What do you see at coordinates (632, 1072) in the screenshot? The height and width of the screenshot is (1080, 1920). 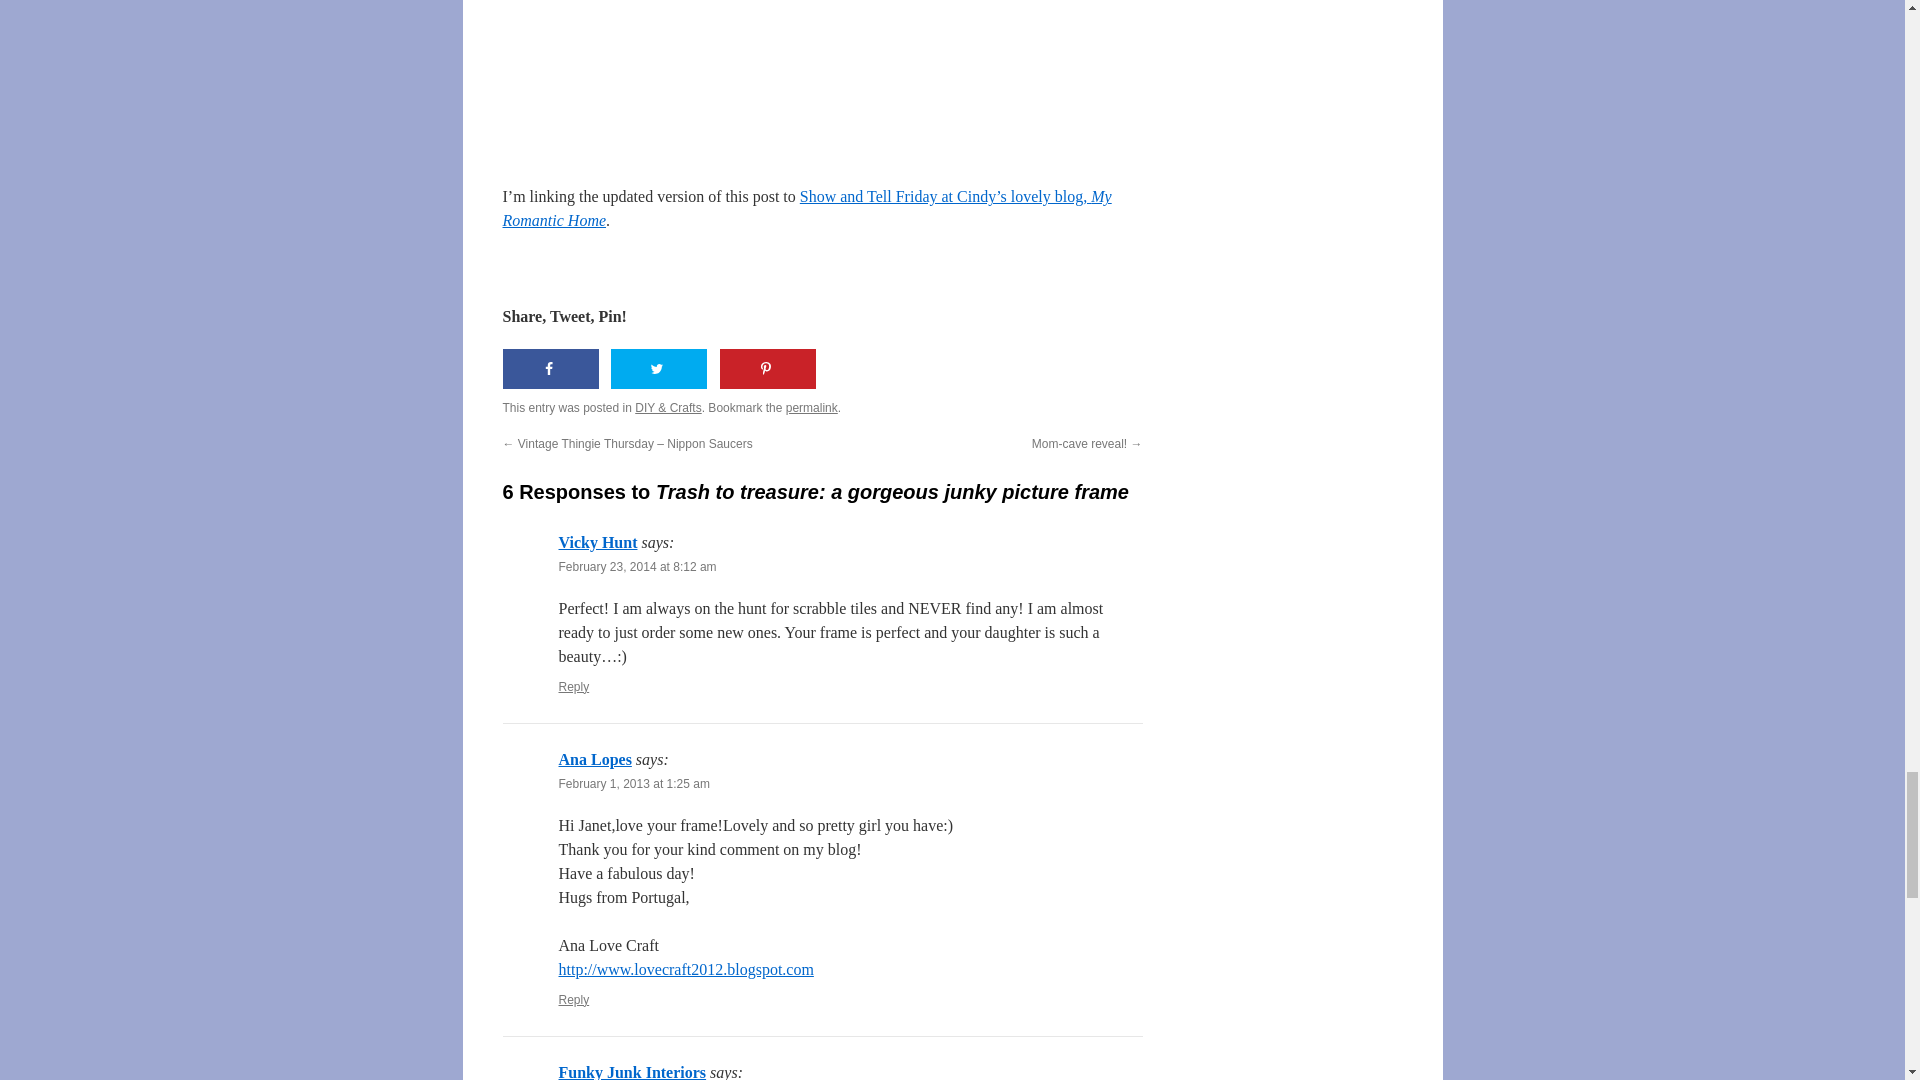 I see `Funky Junk Interiors` at bounding box center [632, 1072].